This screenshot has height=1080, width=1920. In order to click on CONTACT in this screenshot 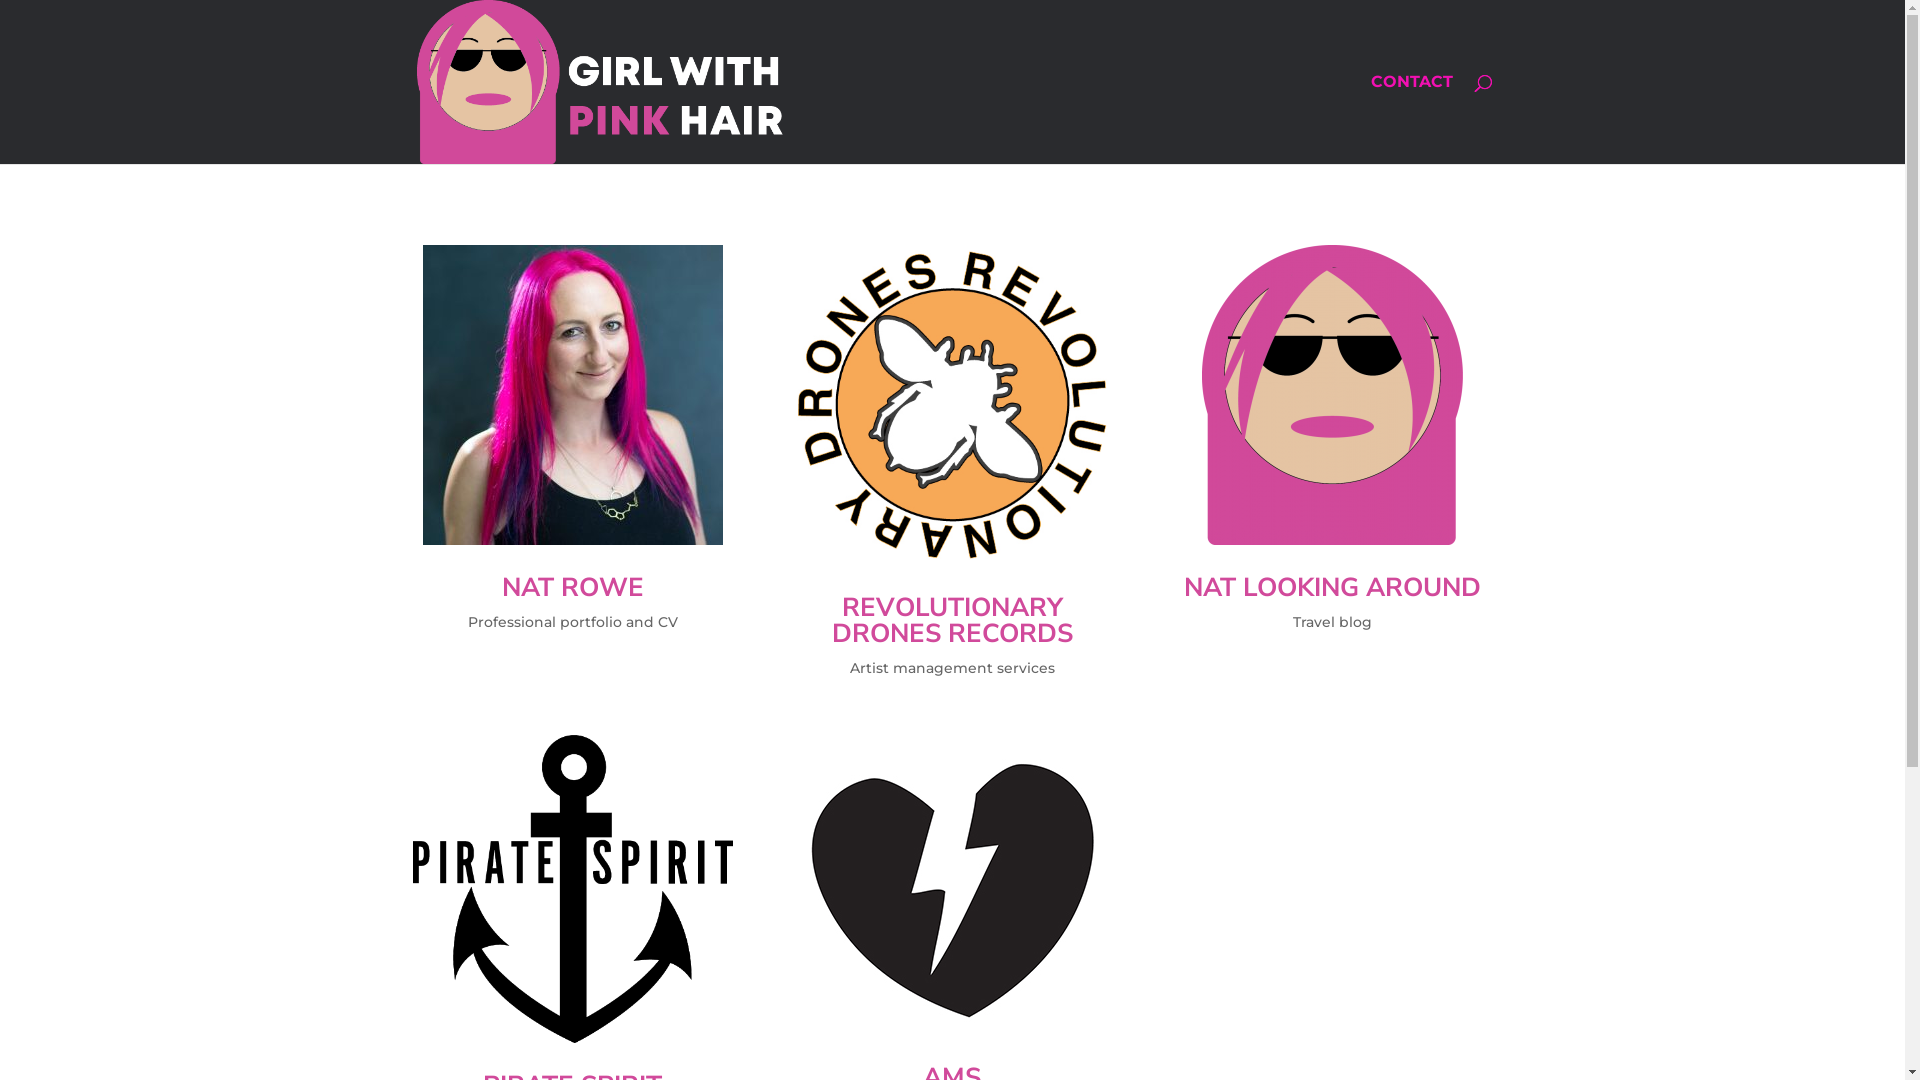, I will do `click(1411, 120)`.